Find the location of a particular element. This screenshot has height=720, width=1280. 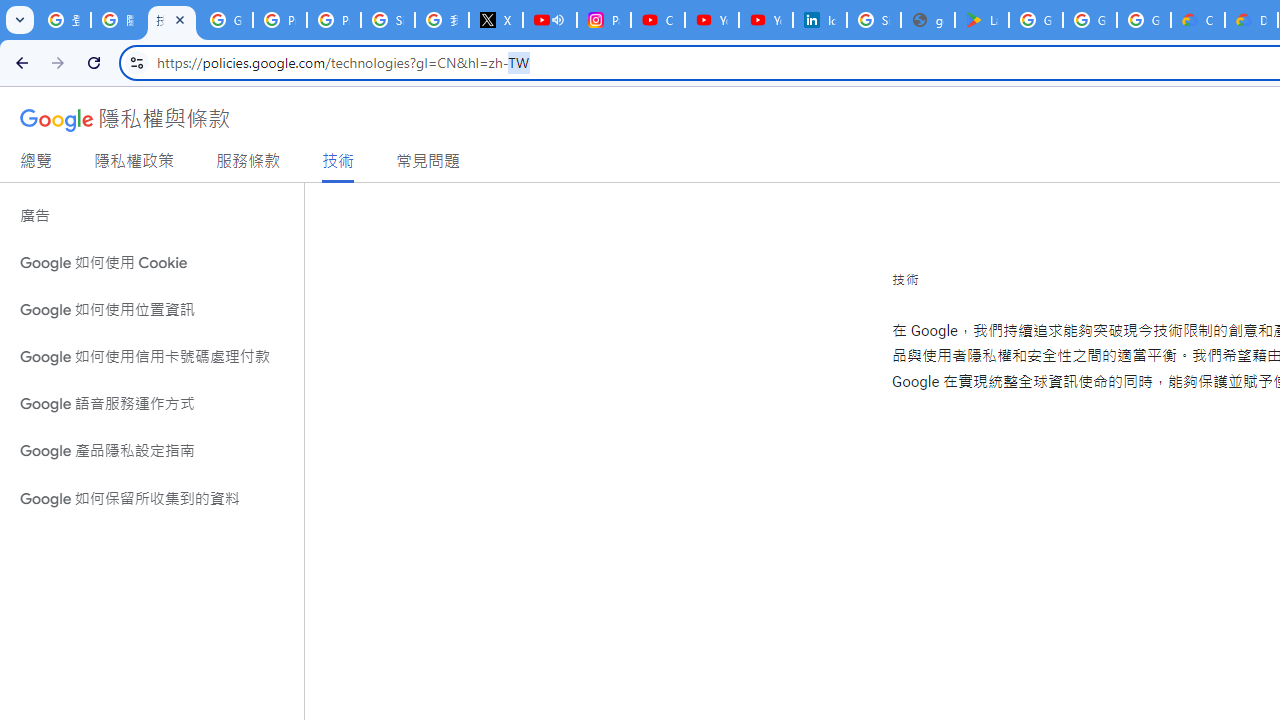

Privacy Help Center - Policies Help is located at coordinates (280, 20).